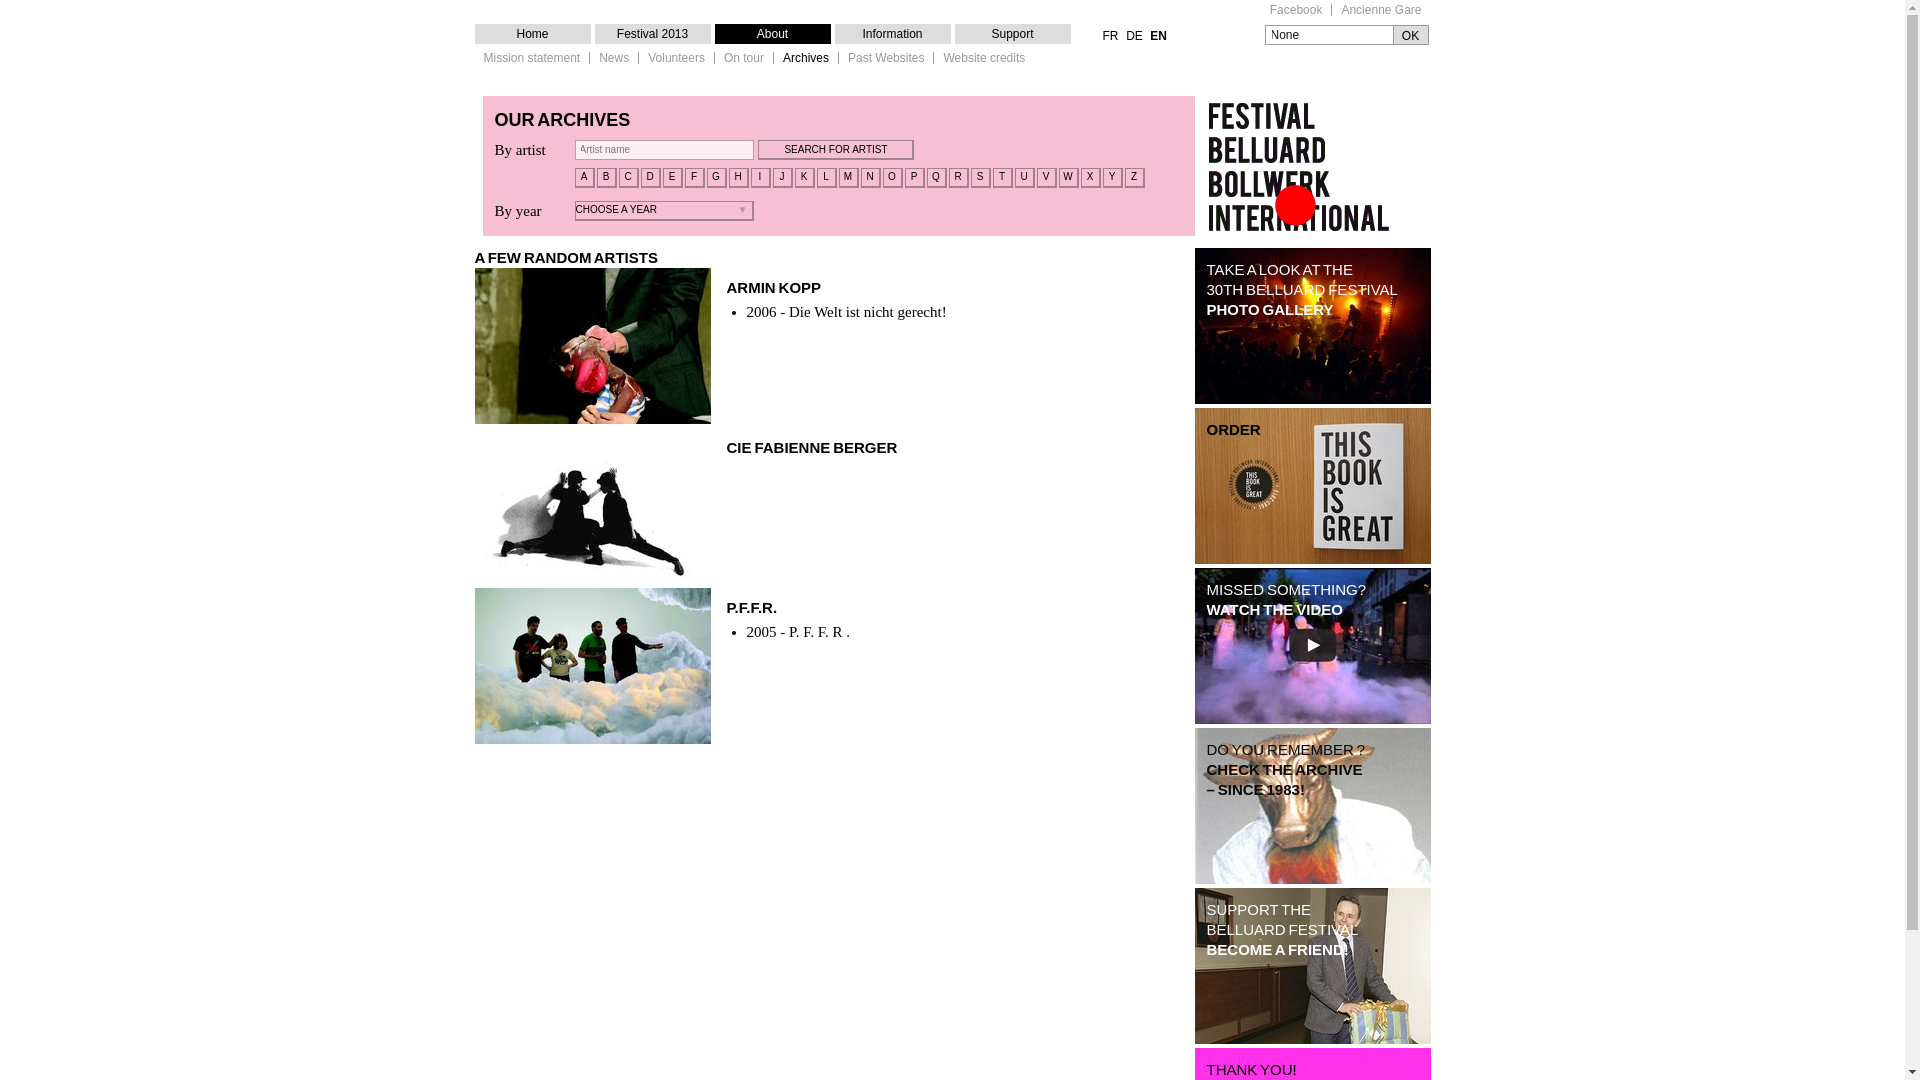  What do you see at coordinates (806, 58) in the screenshot?
I see `Archives` at bounding box center [806, 58].